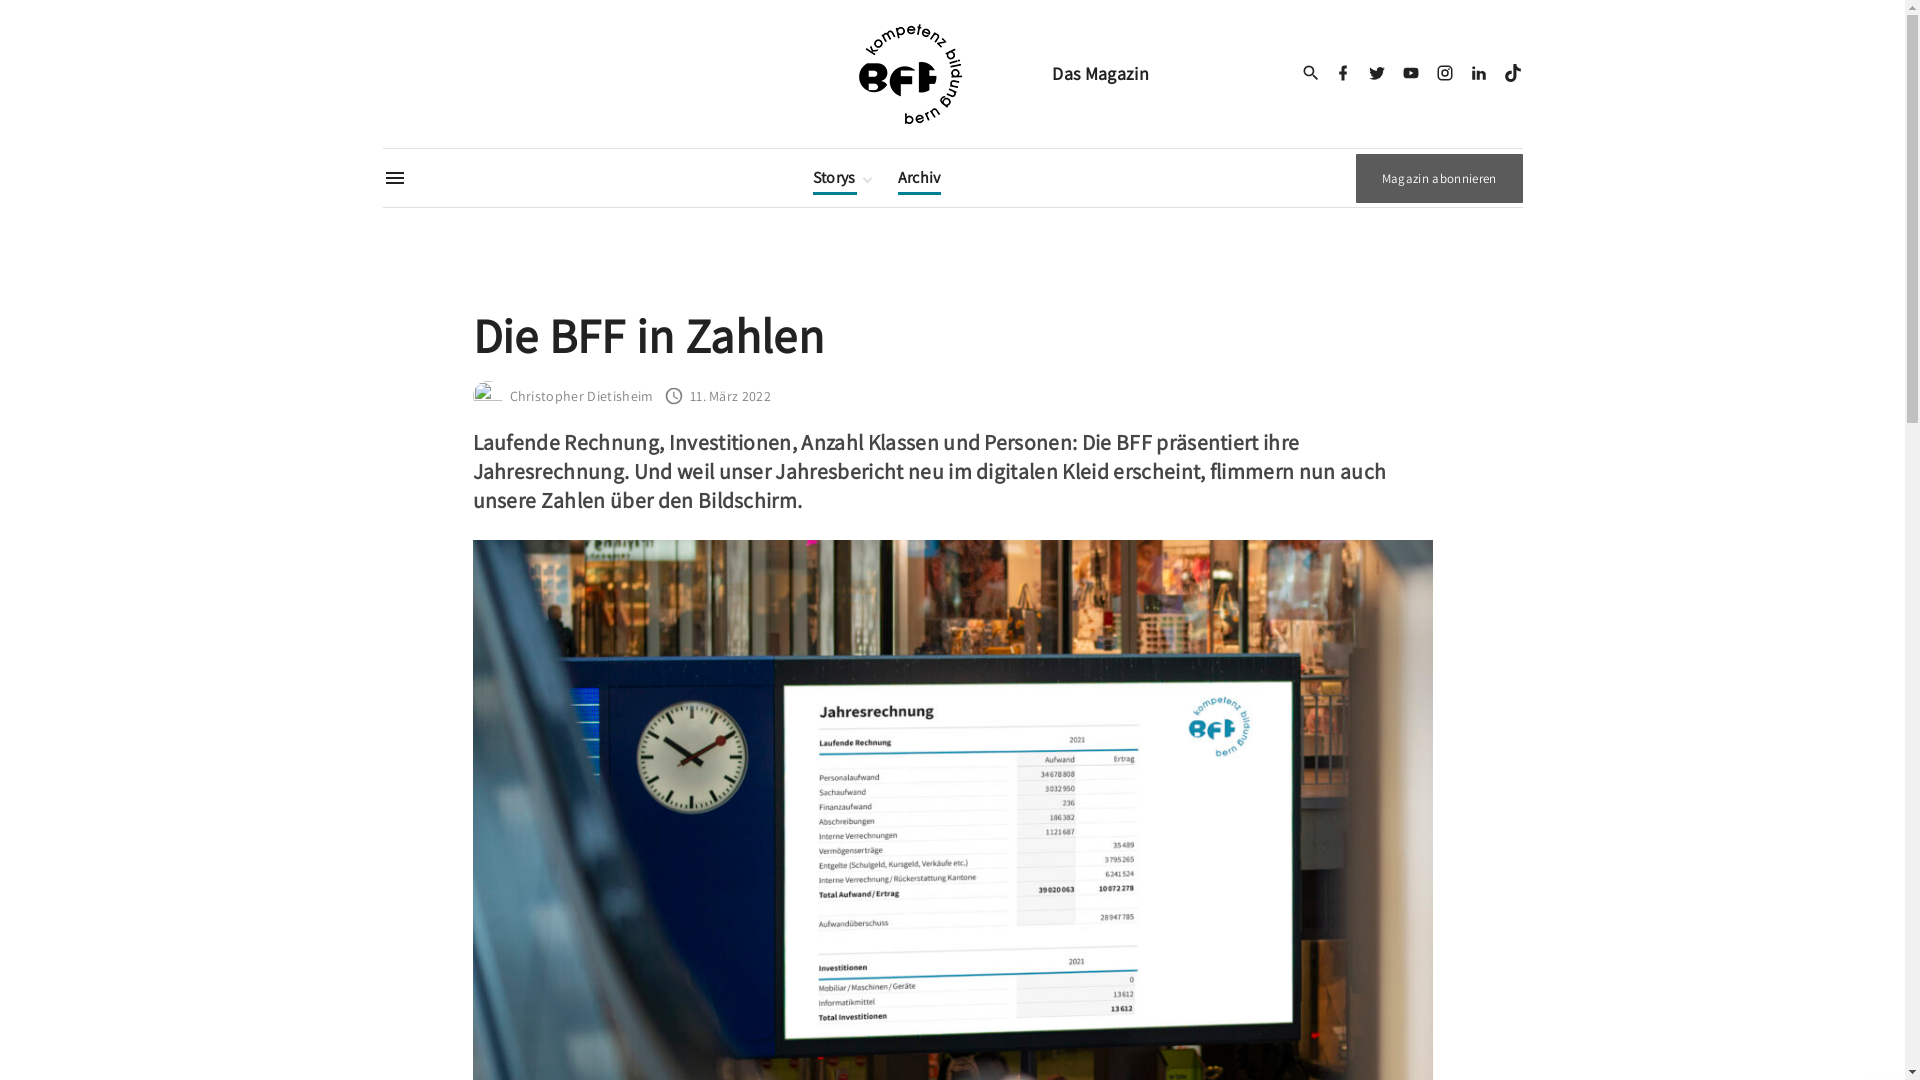 The width and height of the screenshot is (1920, 1080). I want to click on Archiv, so click(920, 178).